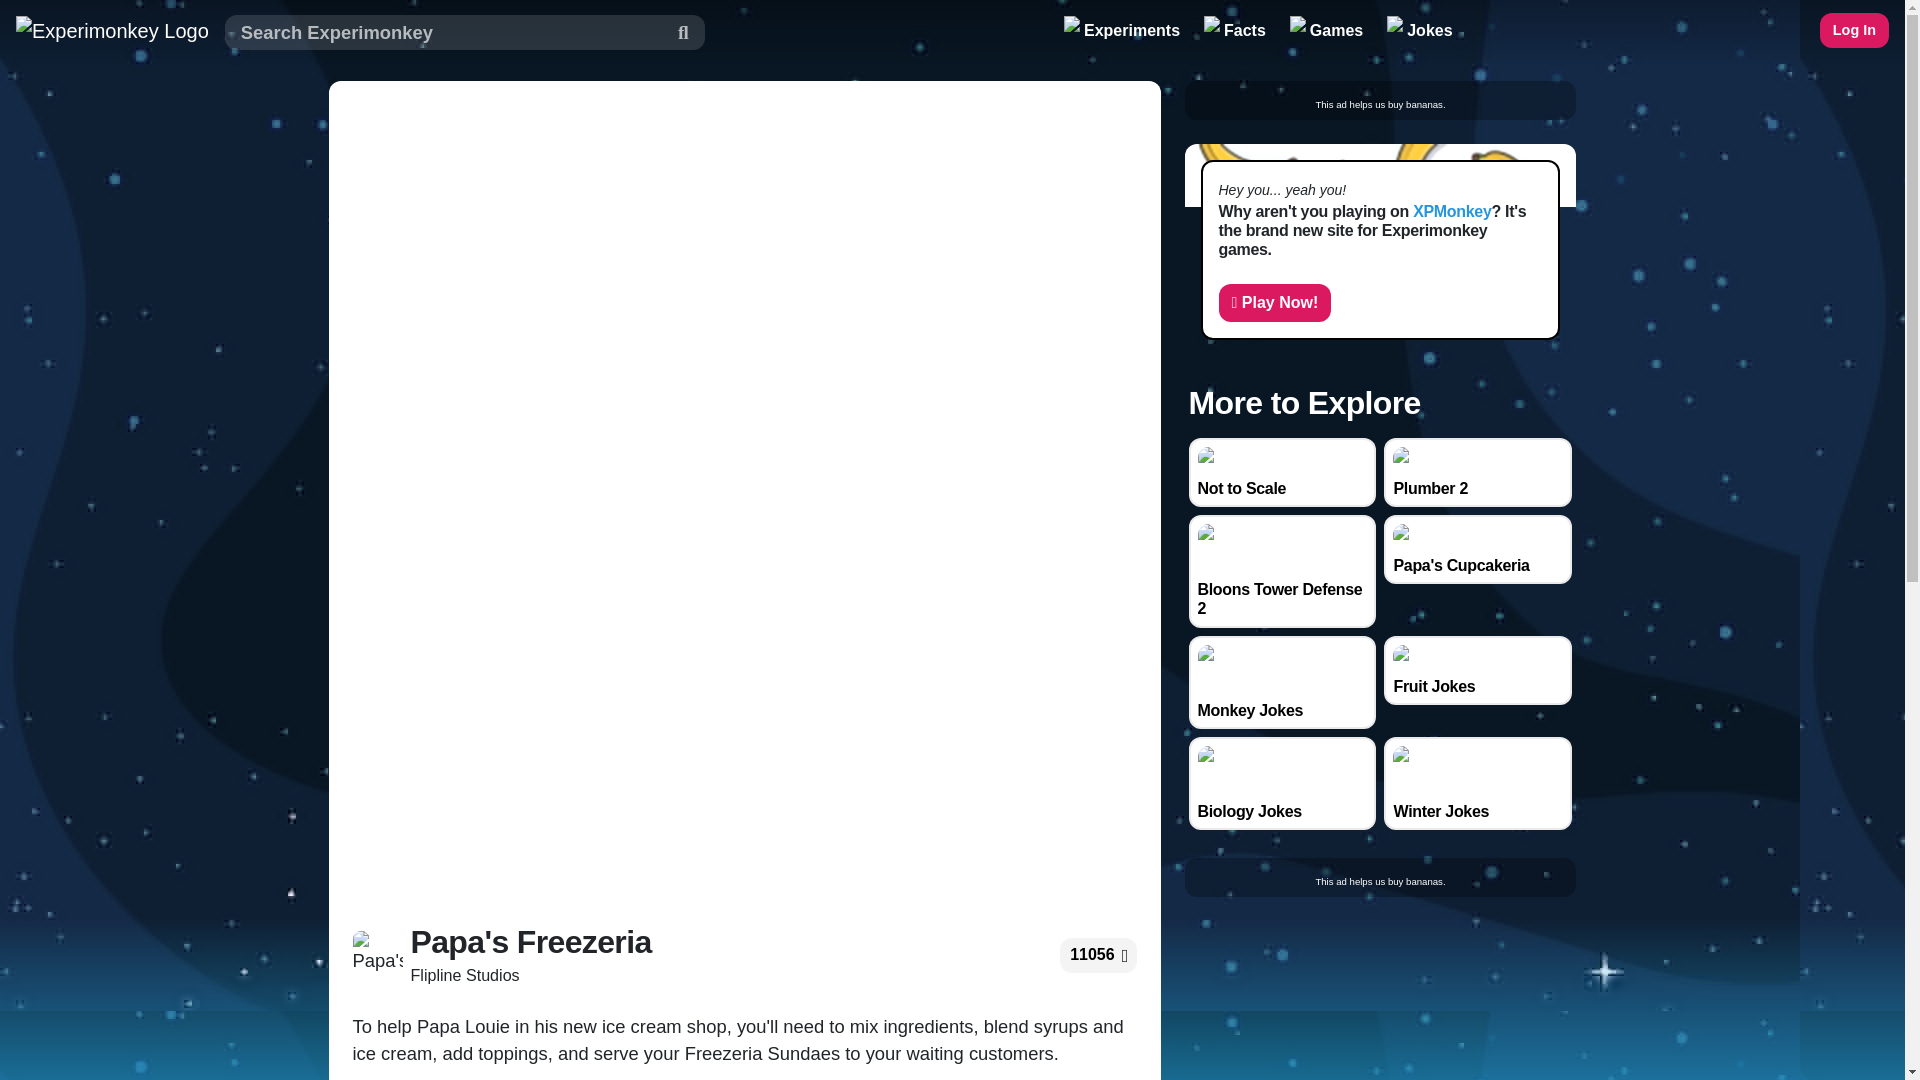 The height and width of the screenshot is (1080, 1920). What do you see at coordinates (1854, 30) in the screenshot?
I see `Log In` at bounding box center [1854, 30].